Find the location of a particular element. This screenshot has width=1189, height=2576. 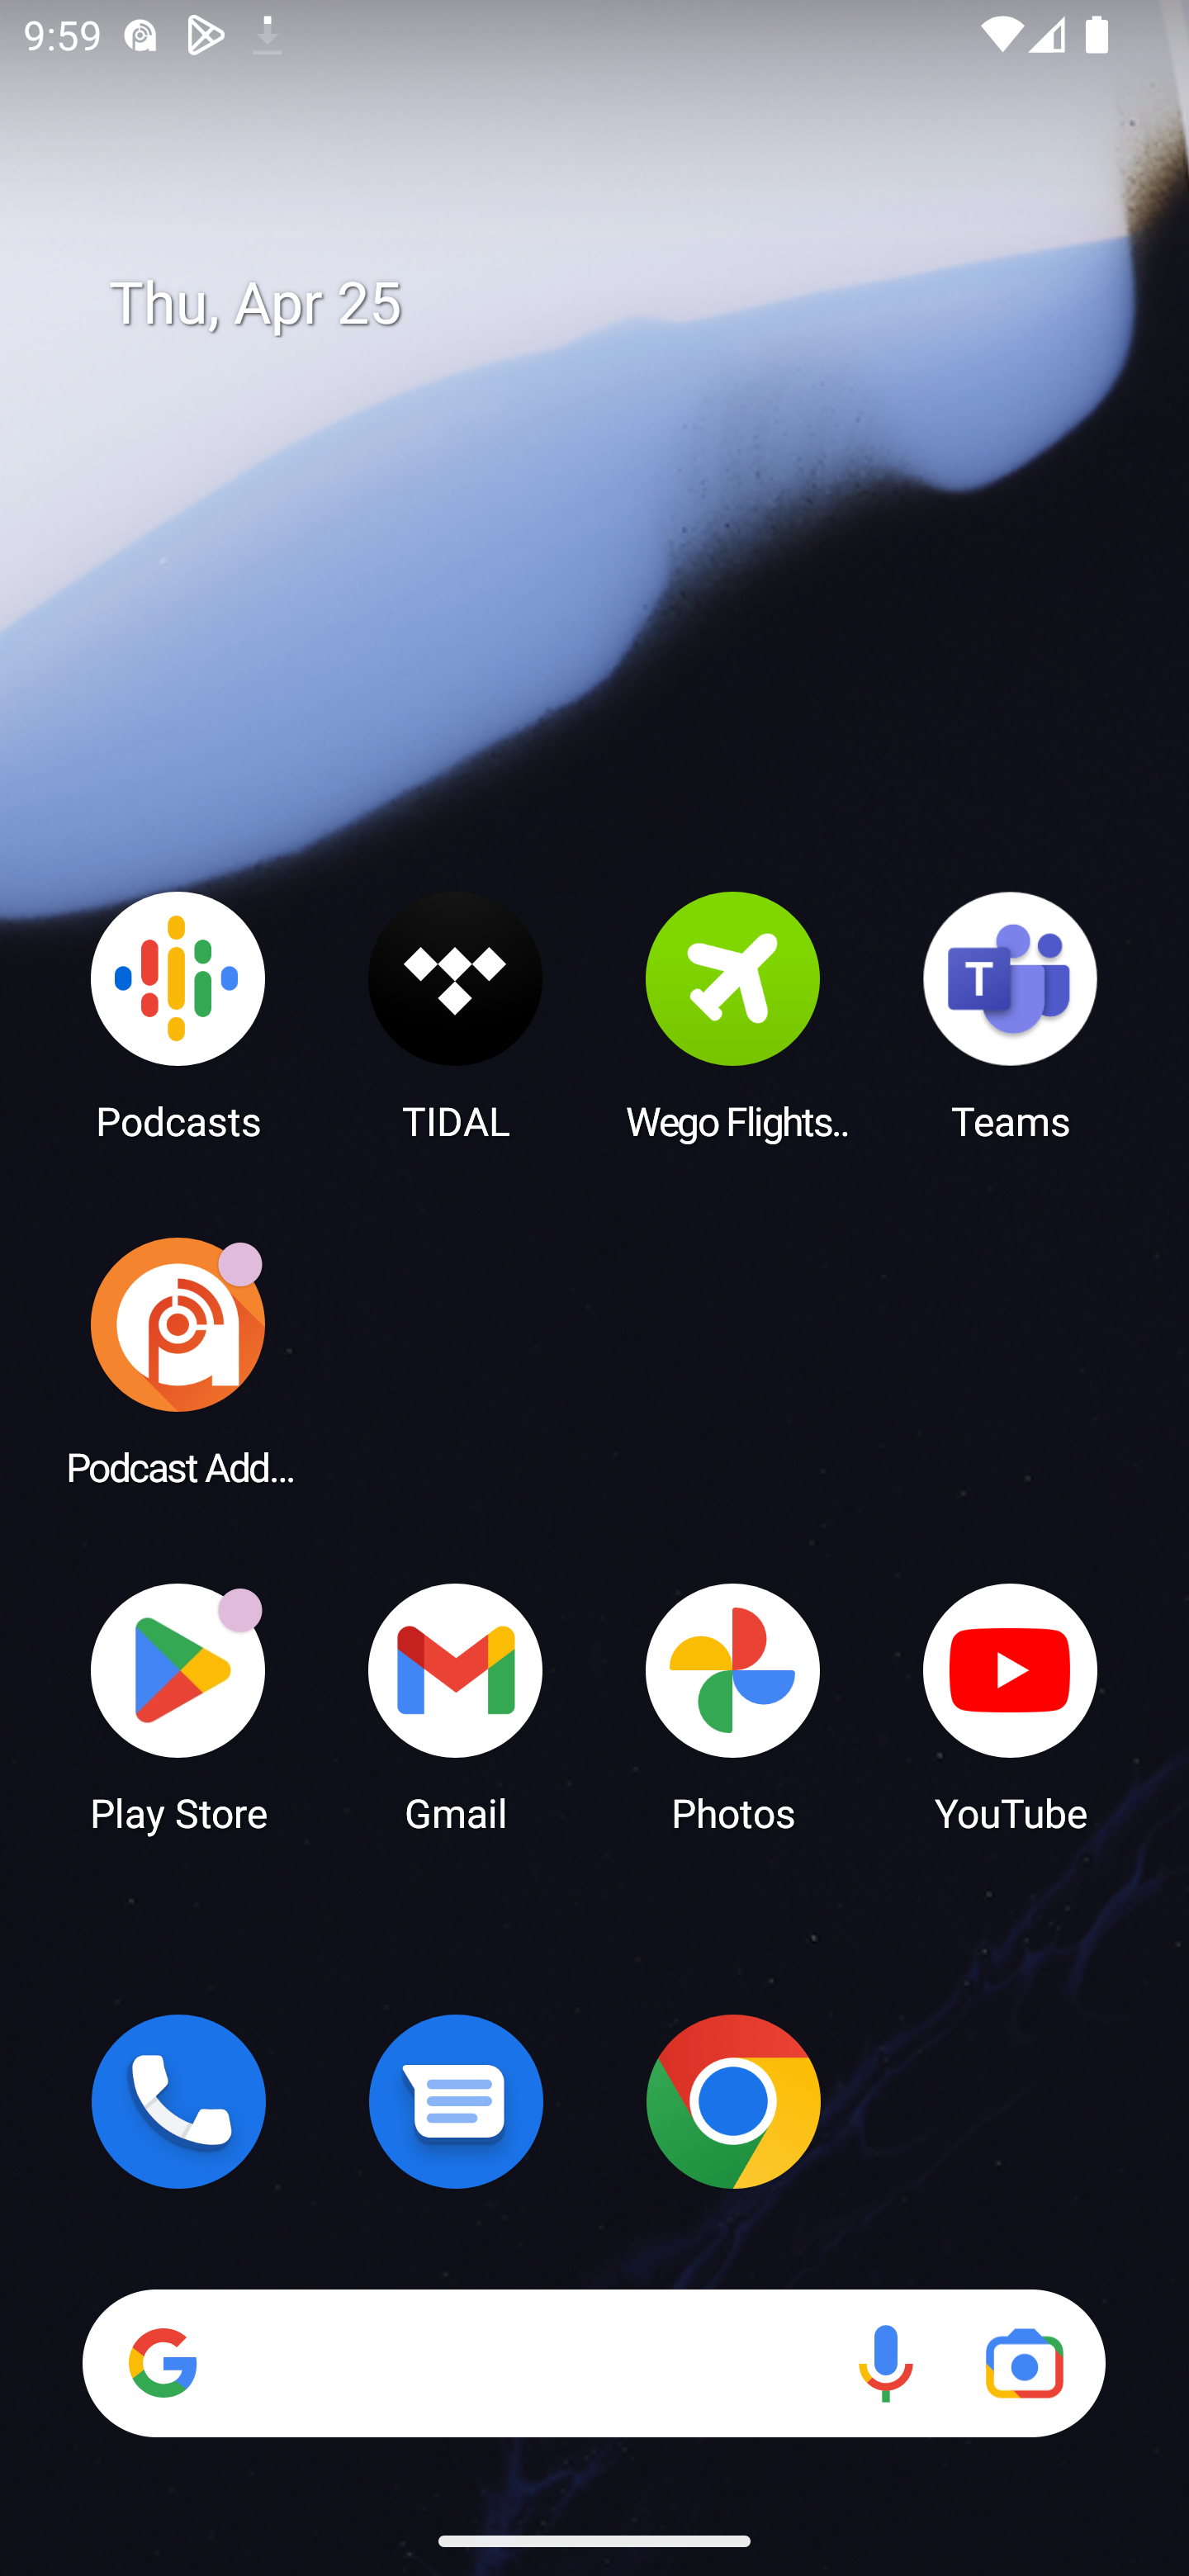

Wego Flights & Hotels is located at coordinates (733, 1015).